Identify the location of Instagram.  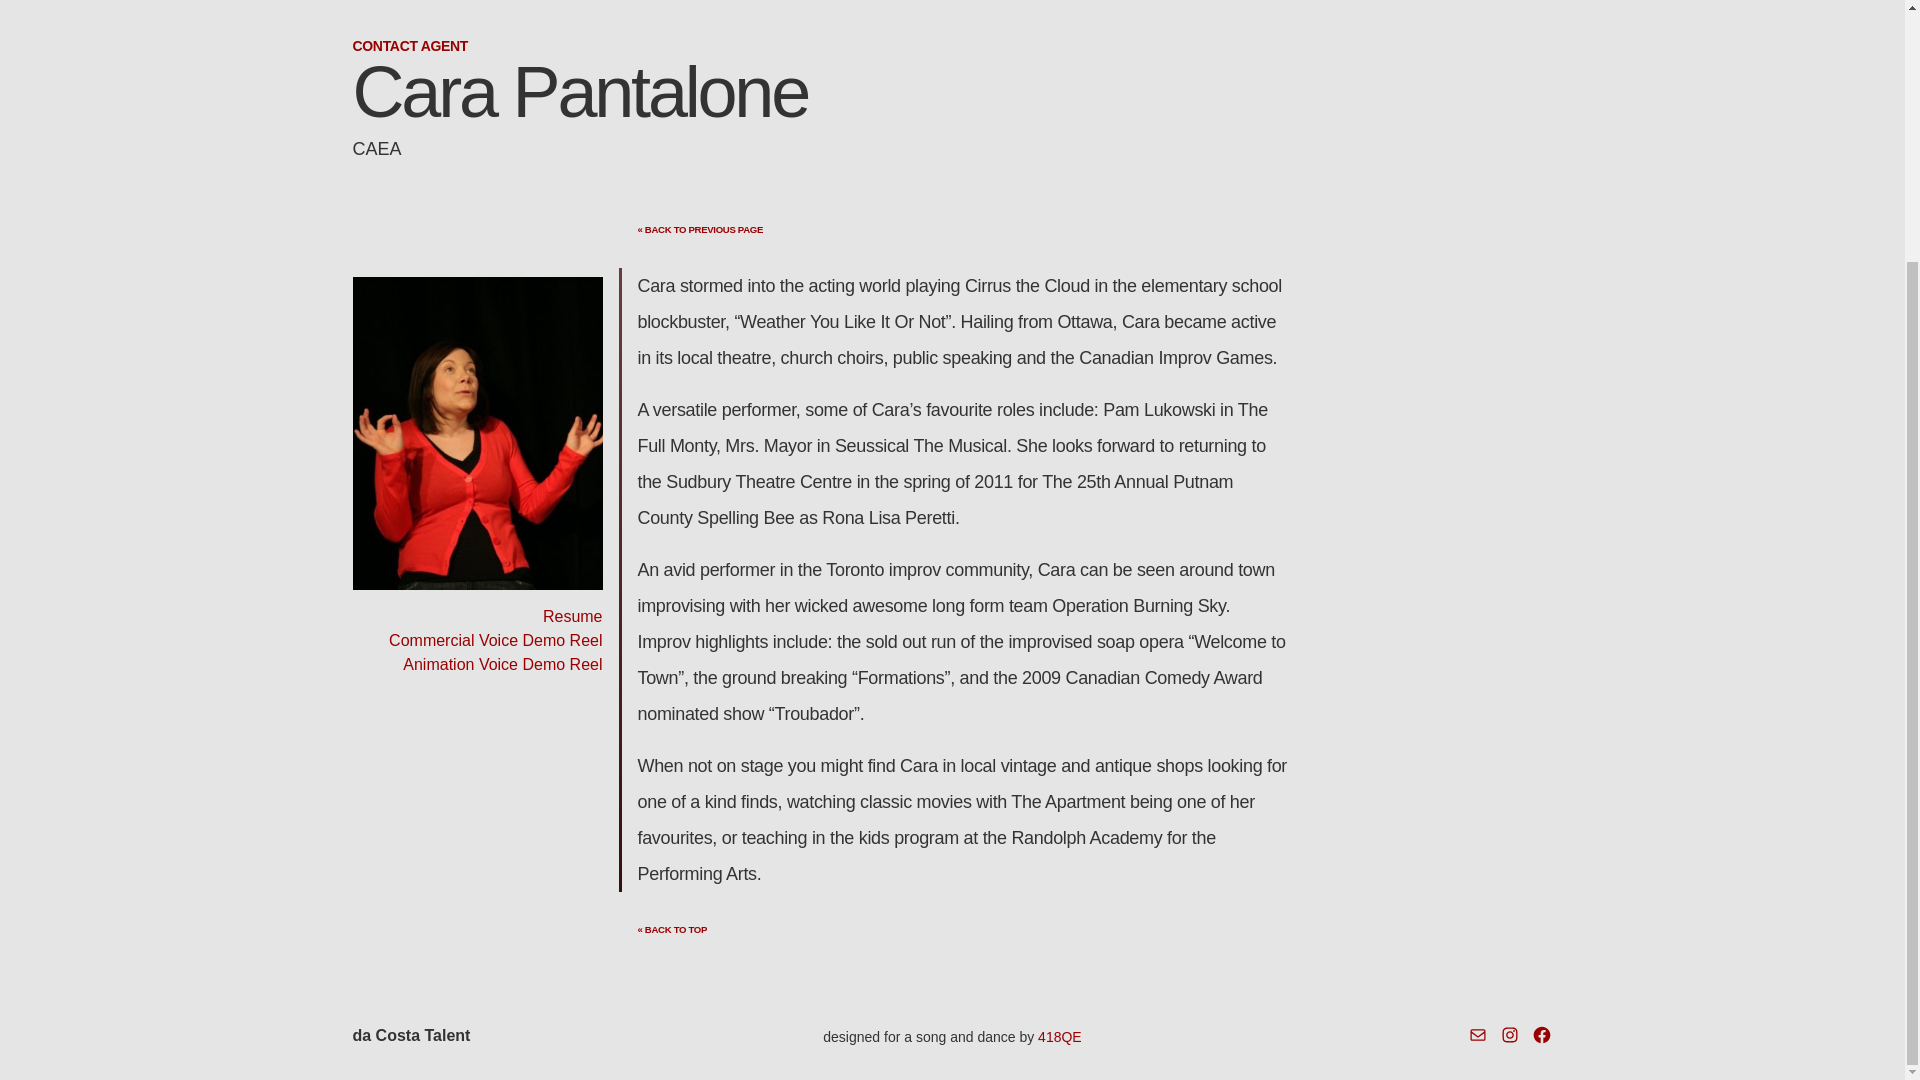
(1510, 1034).